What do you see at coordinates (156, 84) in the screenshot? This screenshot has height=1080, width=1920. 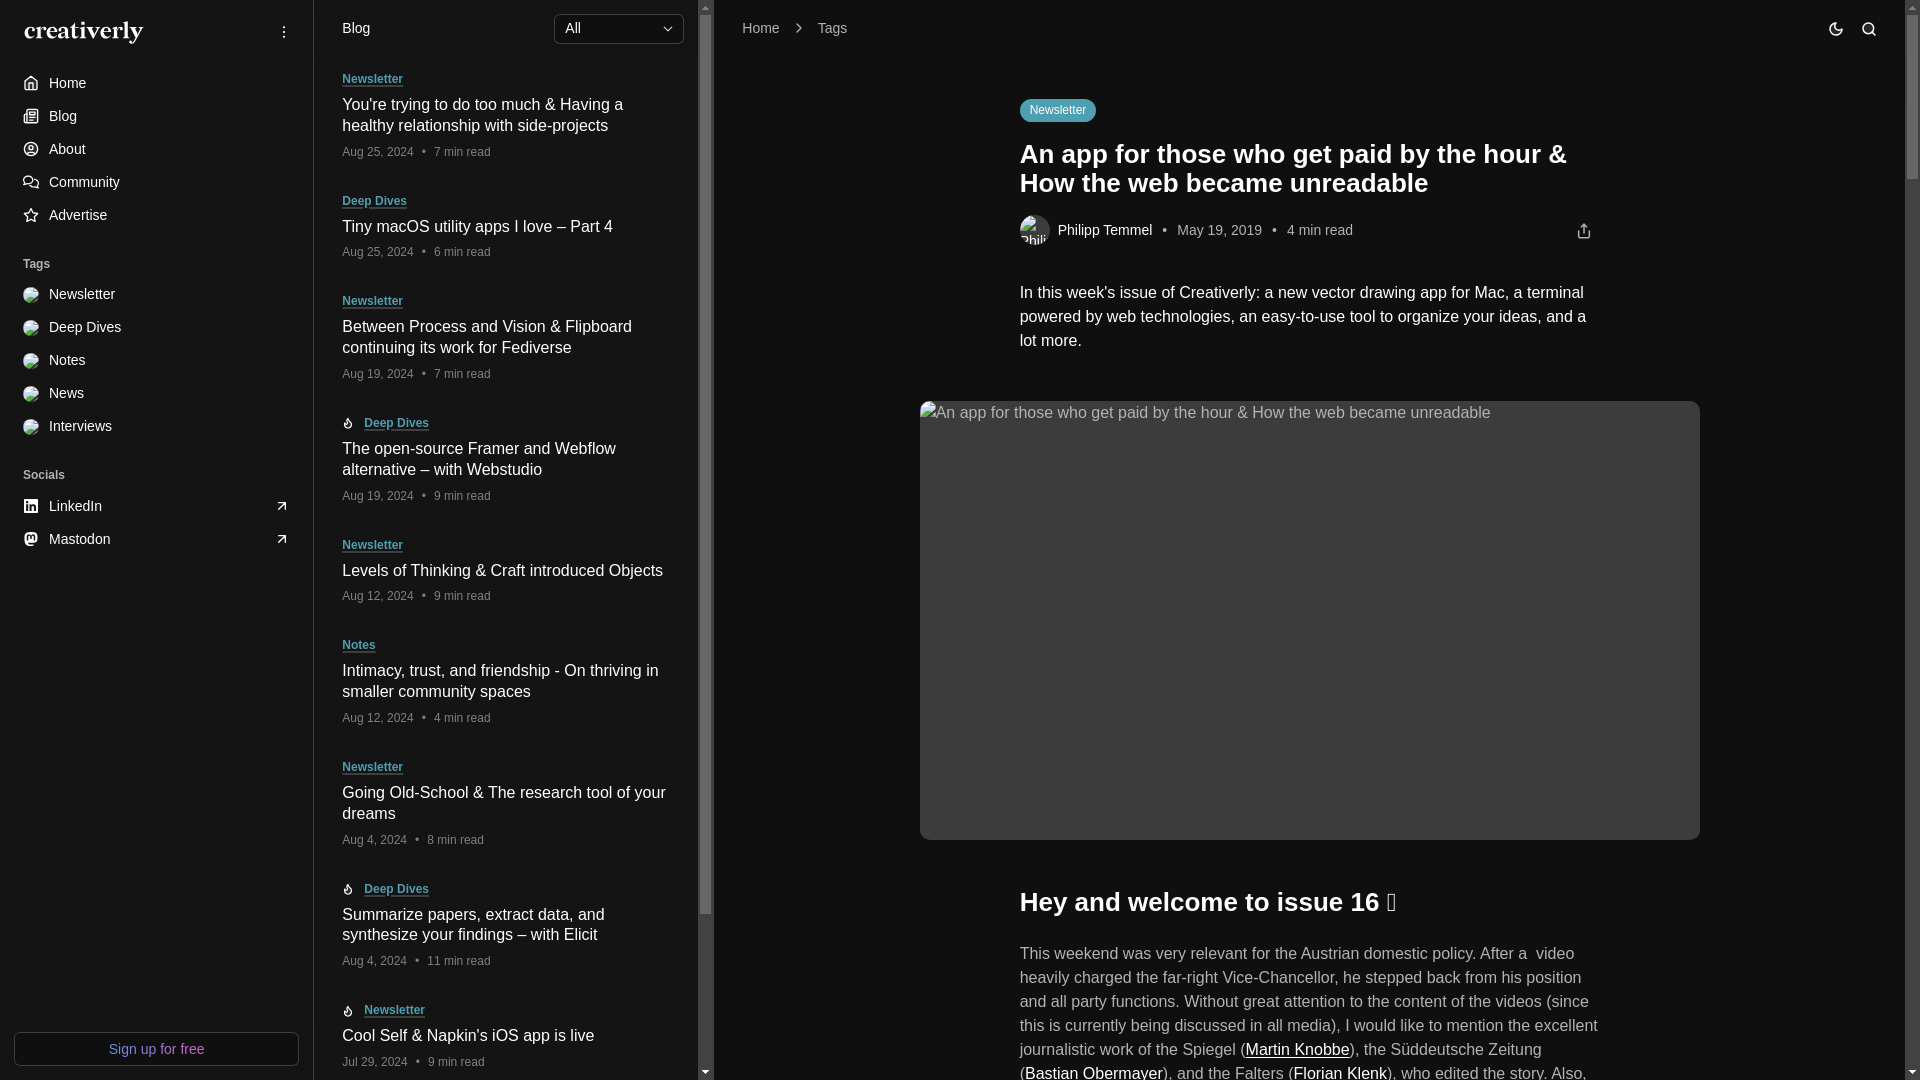 I see `Home` at bounding box center [156, 84].